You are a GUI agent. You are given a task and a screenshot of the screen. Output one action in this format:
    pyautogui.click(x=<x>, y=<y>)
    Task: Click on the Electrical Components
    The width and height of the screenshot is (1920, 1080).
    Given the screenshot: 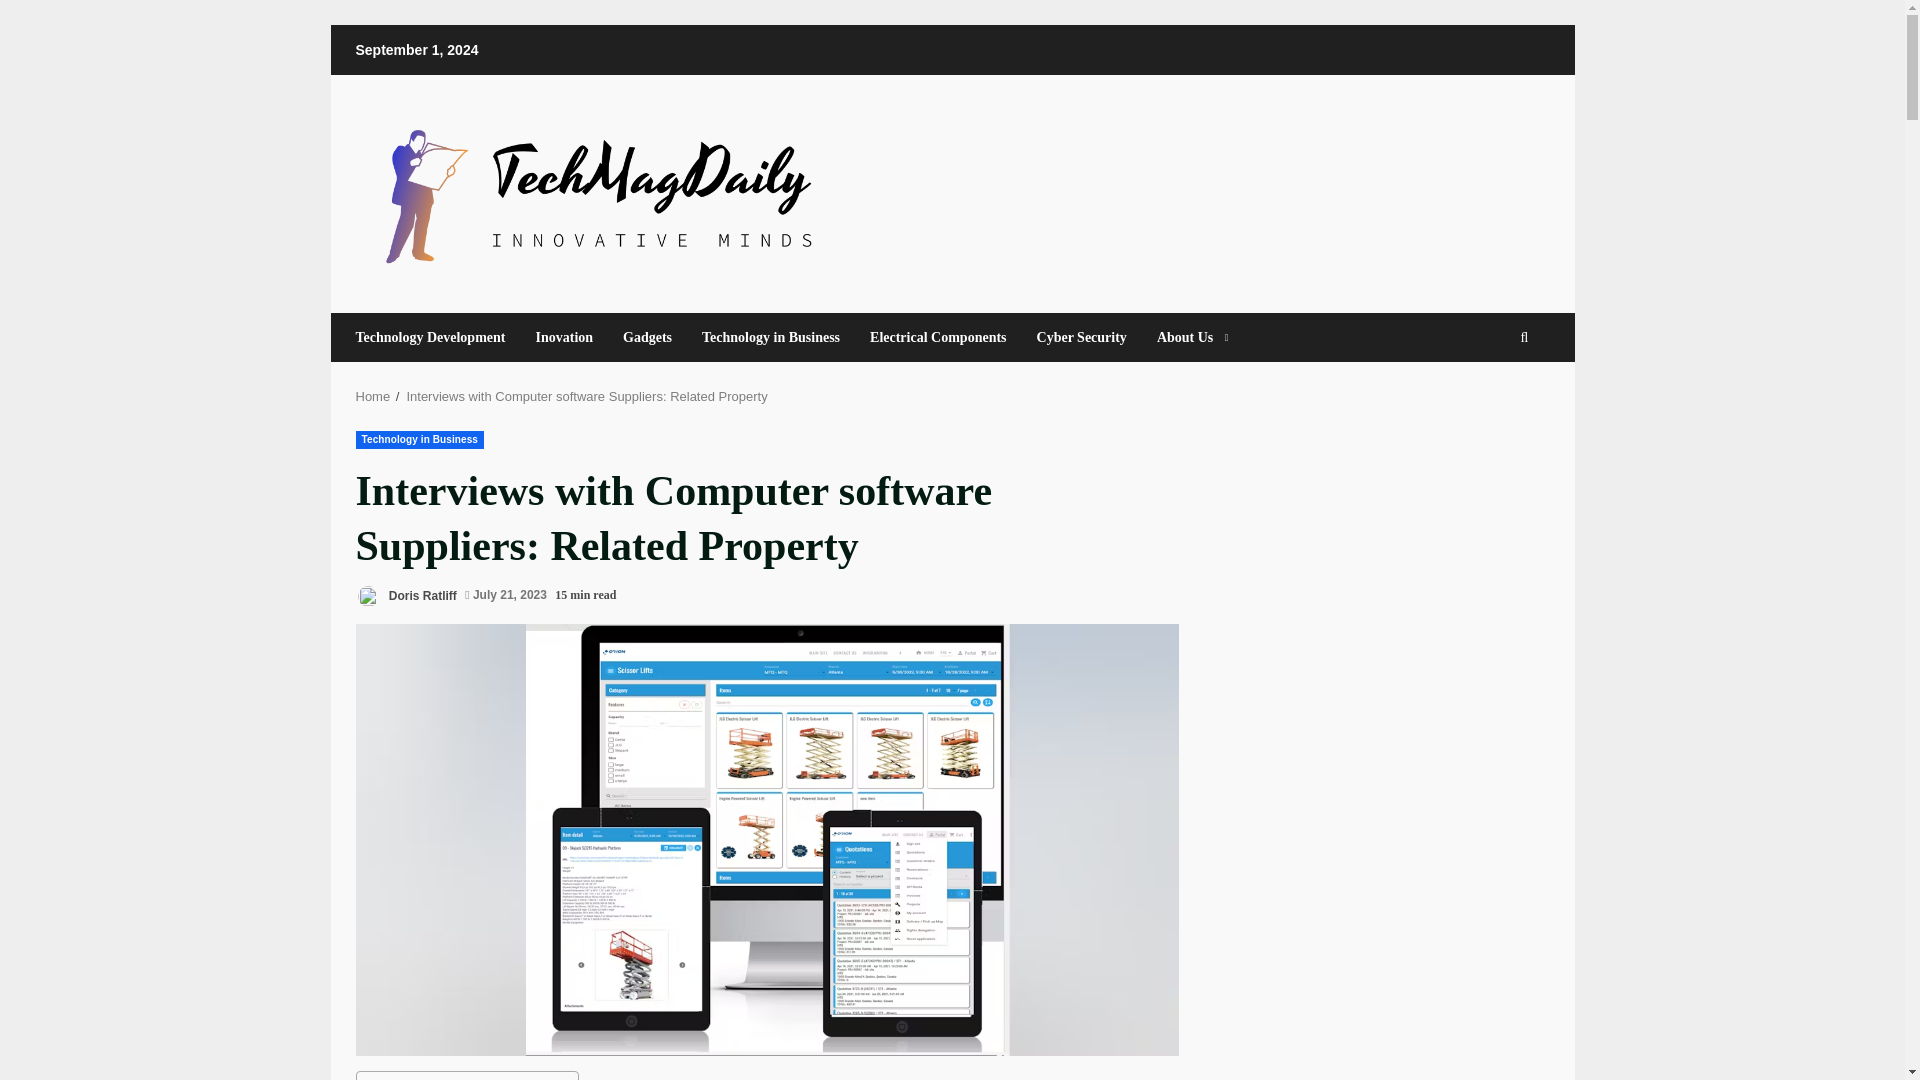 What is the action you would take?
    pyautogui.click(x=938, y=337)
    